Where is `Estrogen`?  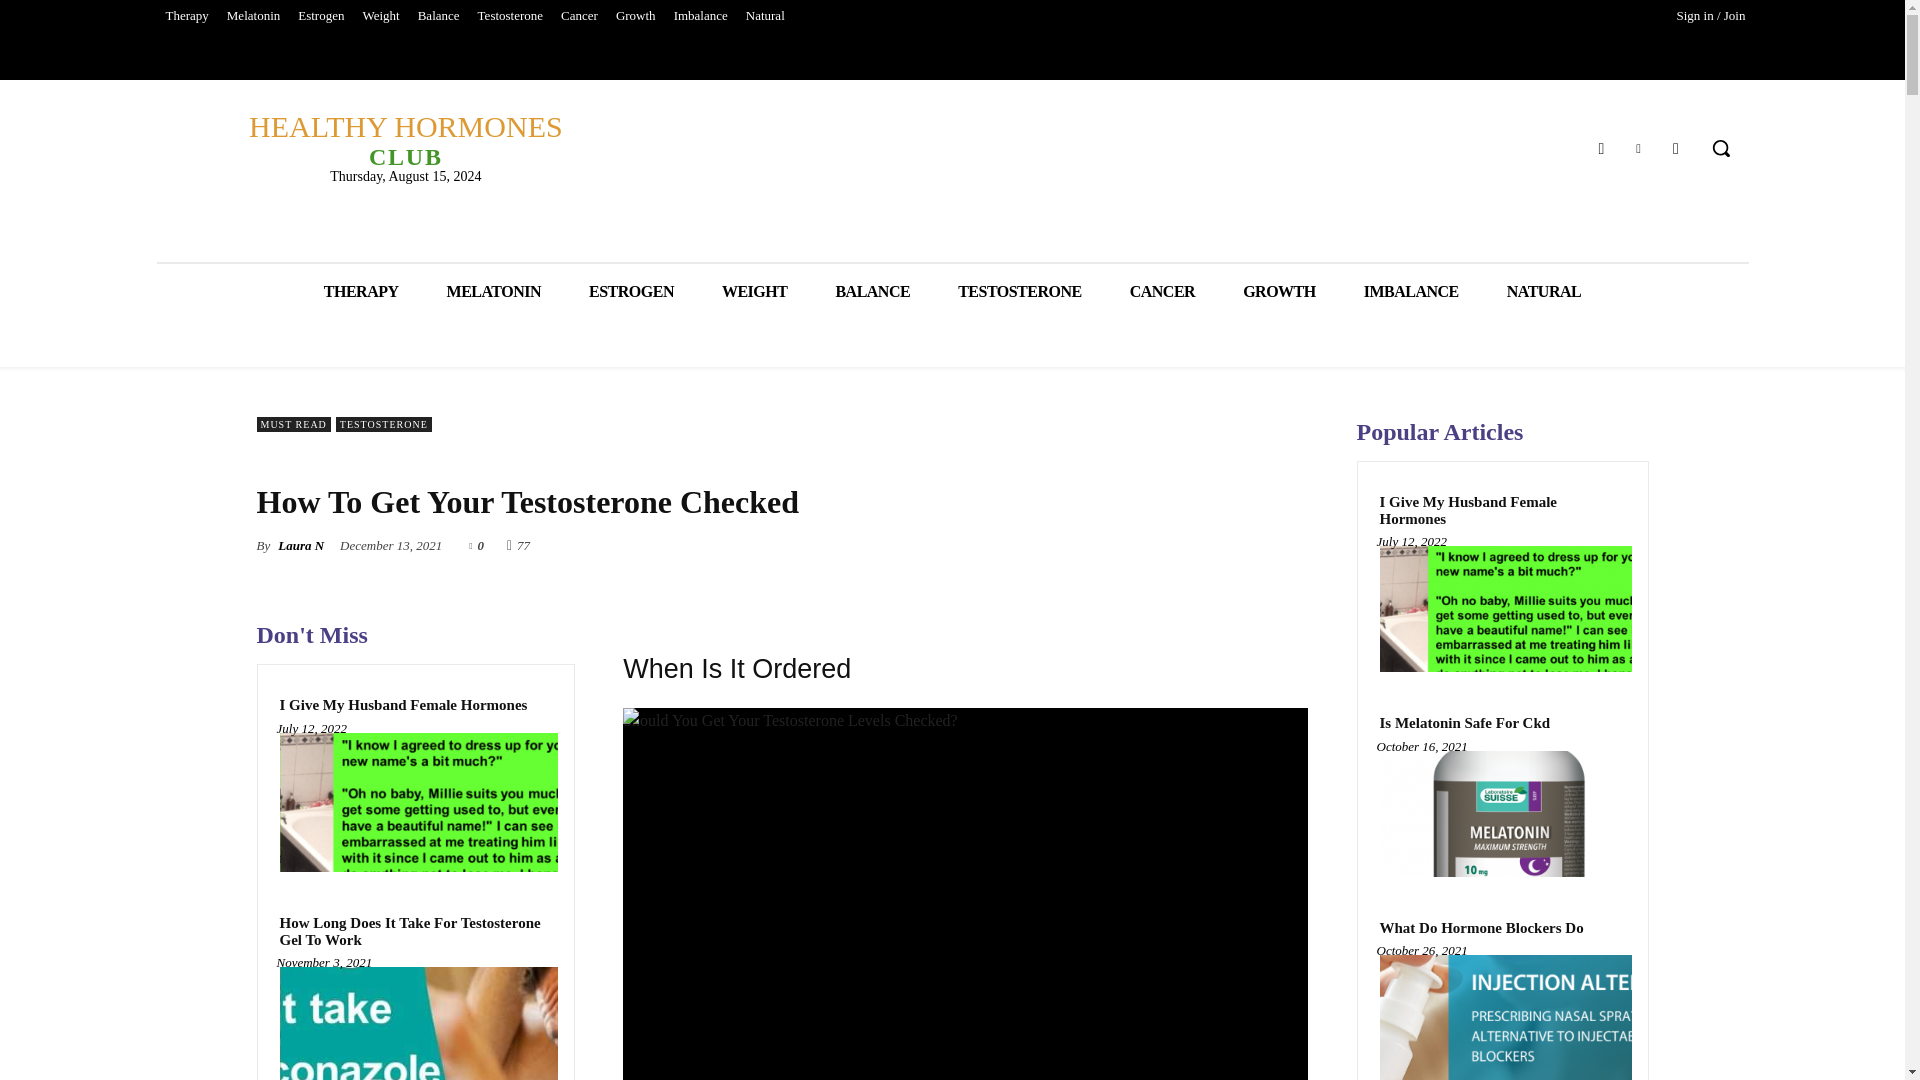 Estrogen is located at coordinates (321, 16).